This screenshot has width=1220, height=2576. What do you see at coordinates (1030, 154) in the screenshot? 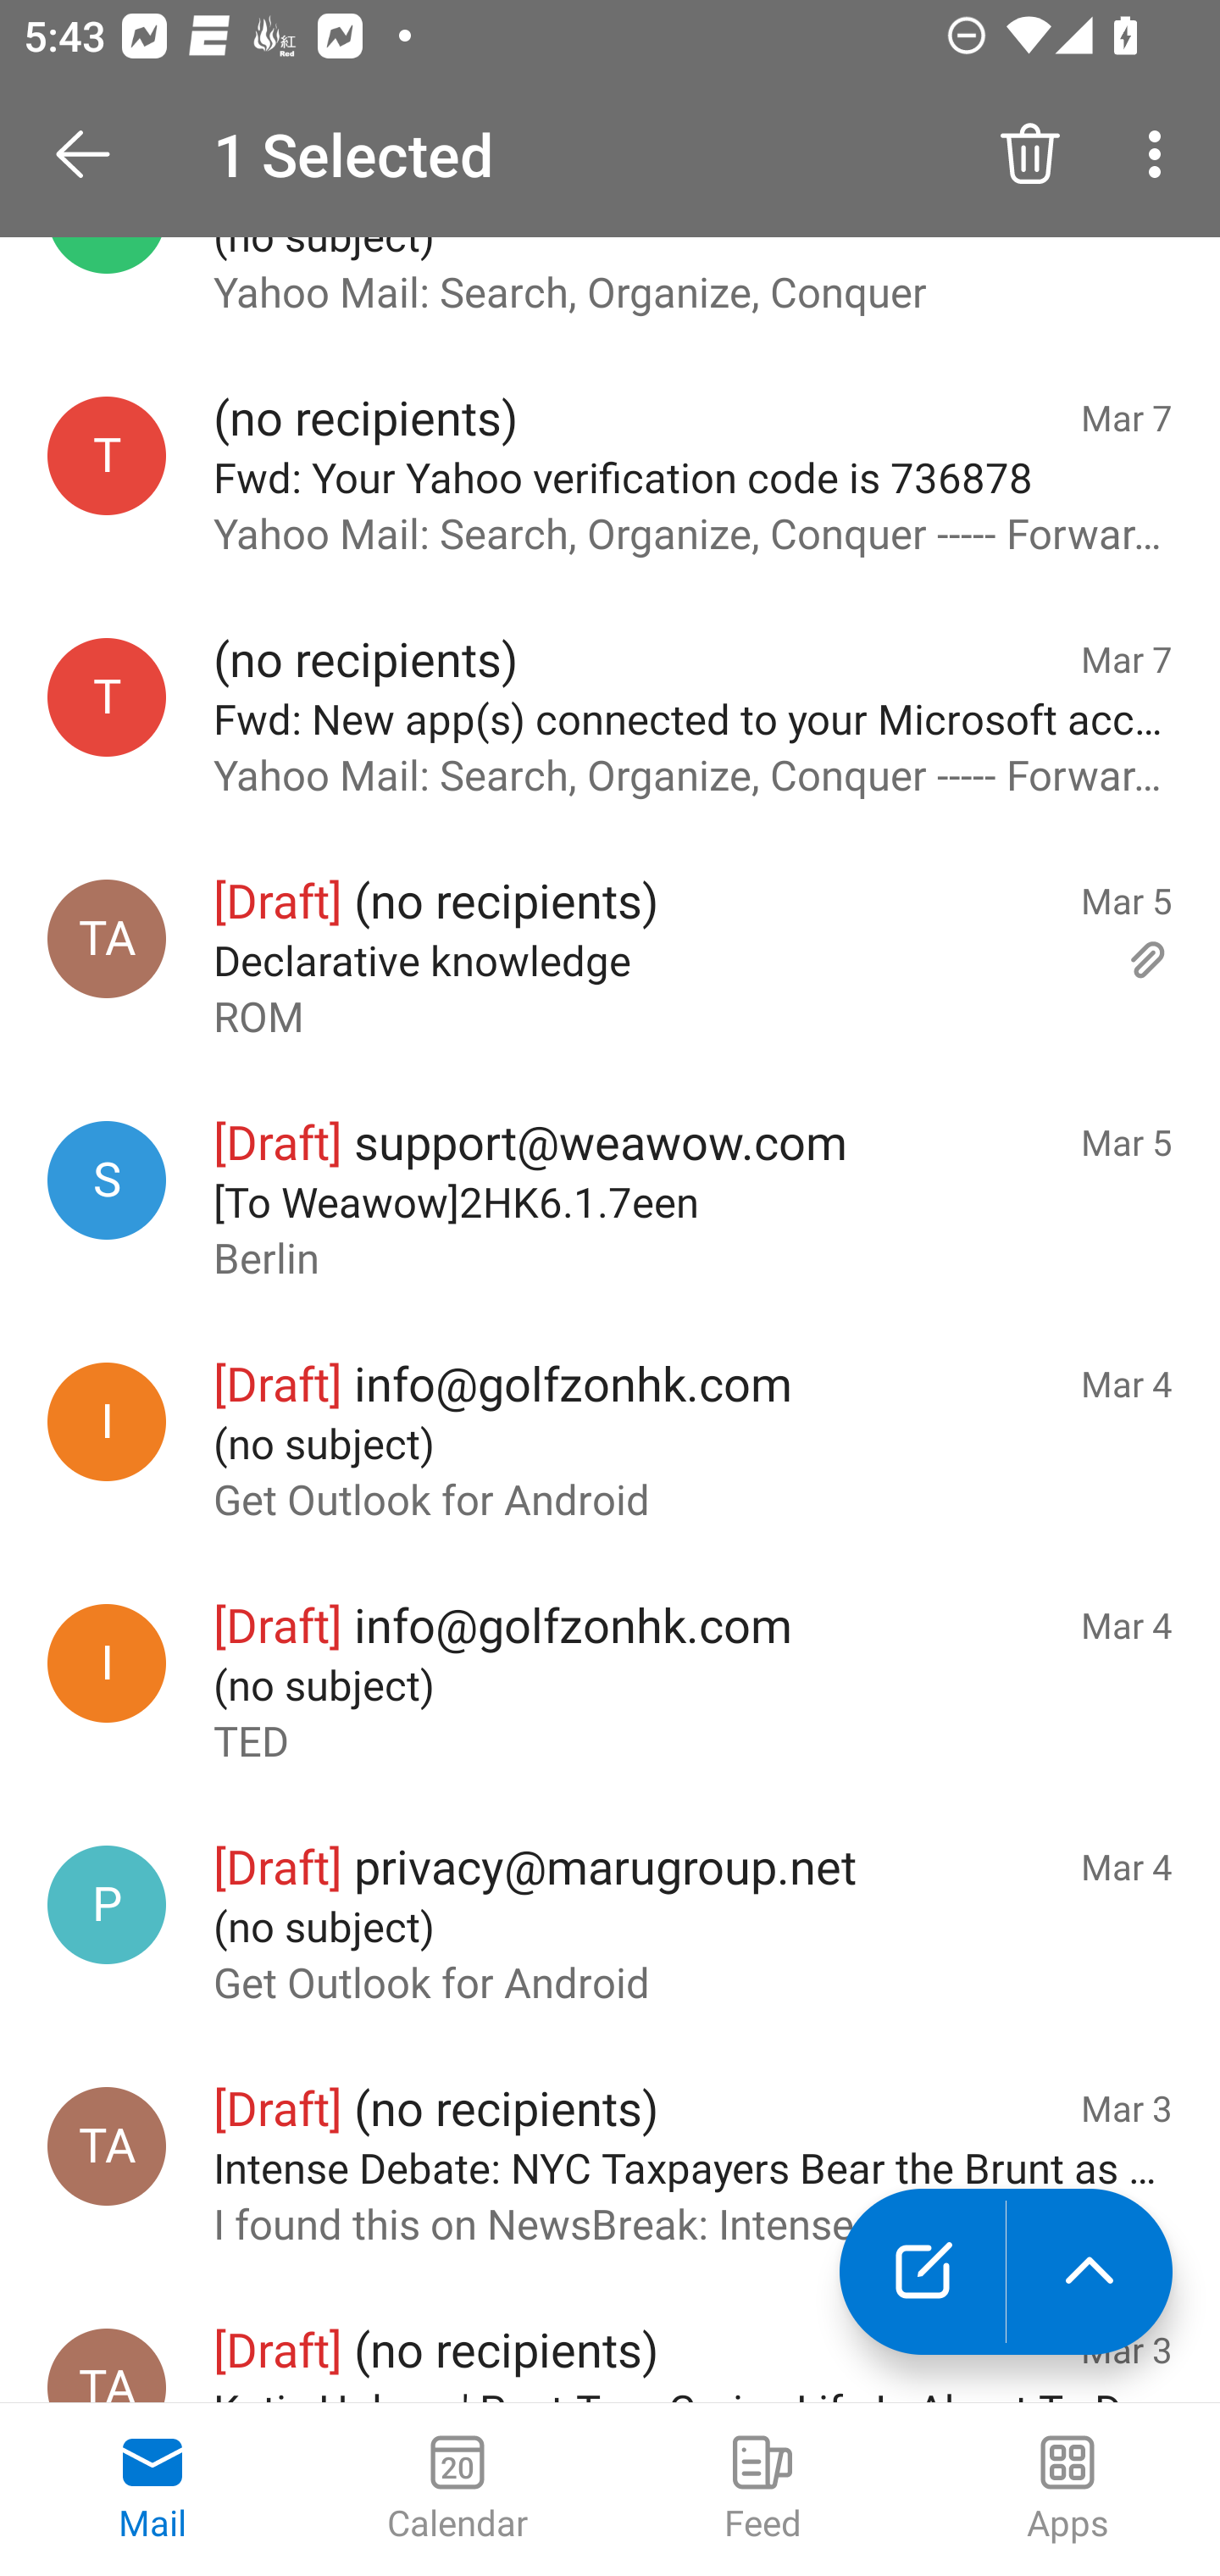
I see `Delete` at bounding box center [1030, 154].